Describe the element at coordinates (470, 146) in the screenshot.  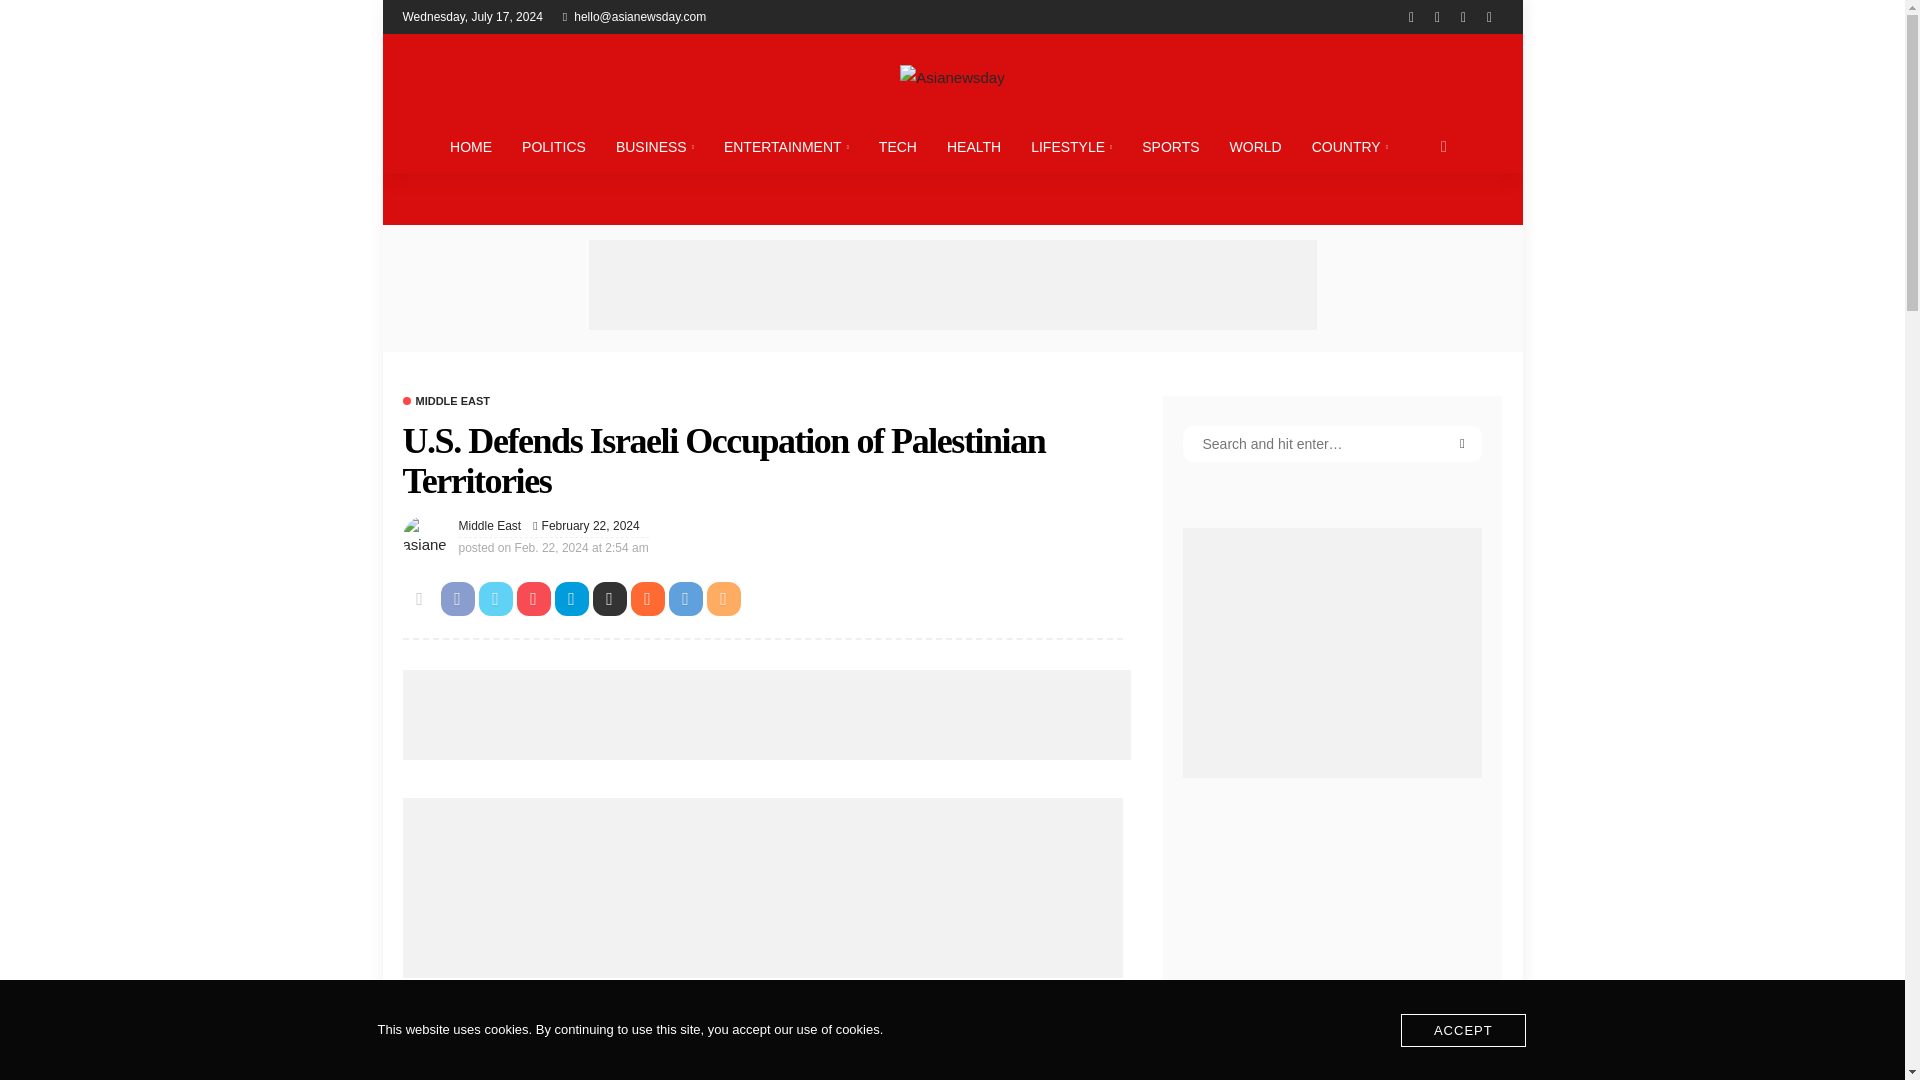
I see `HOME` at that location.